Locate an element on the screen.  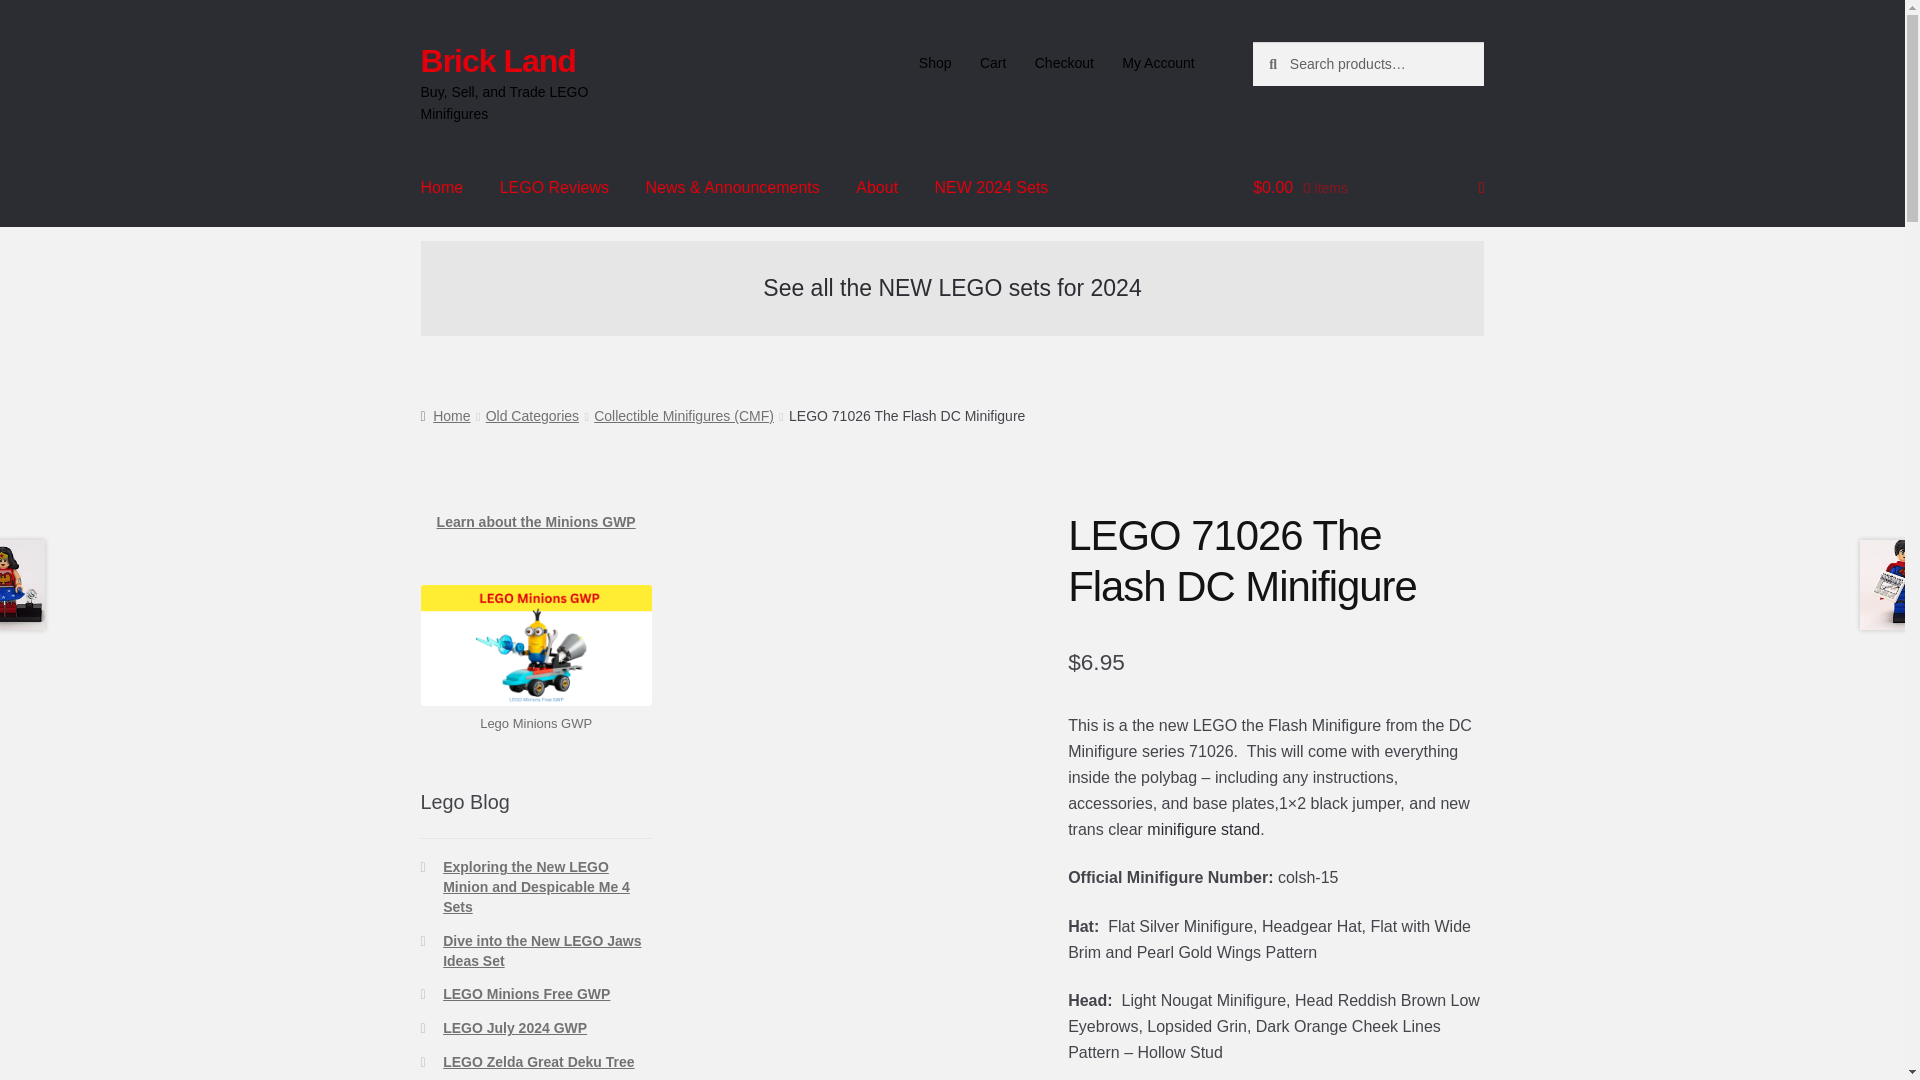
LEGO Reviews is located at coordinates (554, 188).